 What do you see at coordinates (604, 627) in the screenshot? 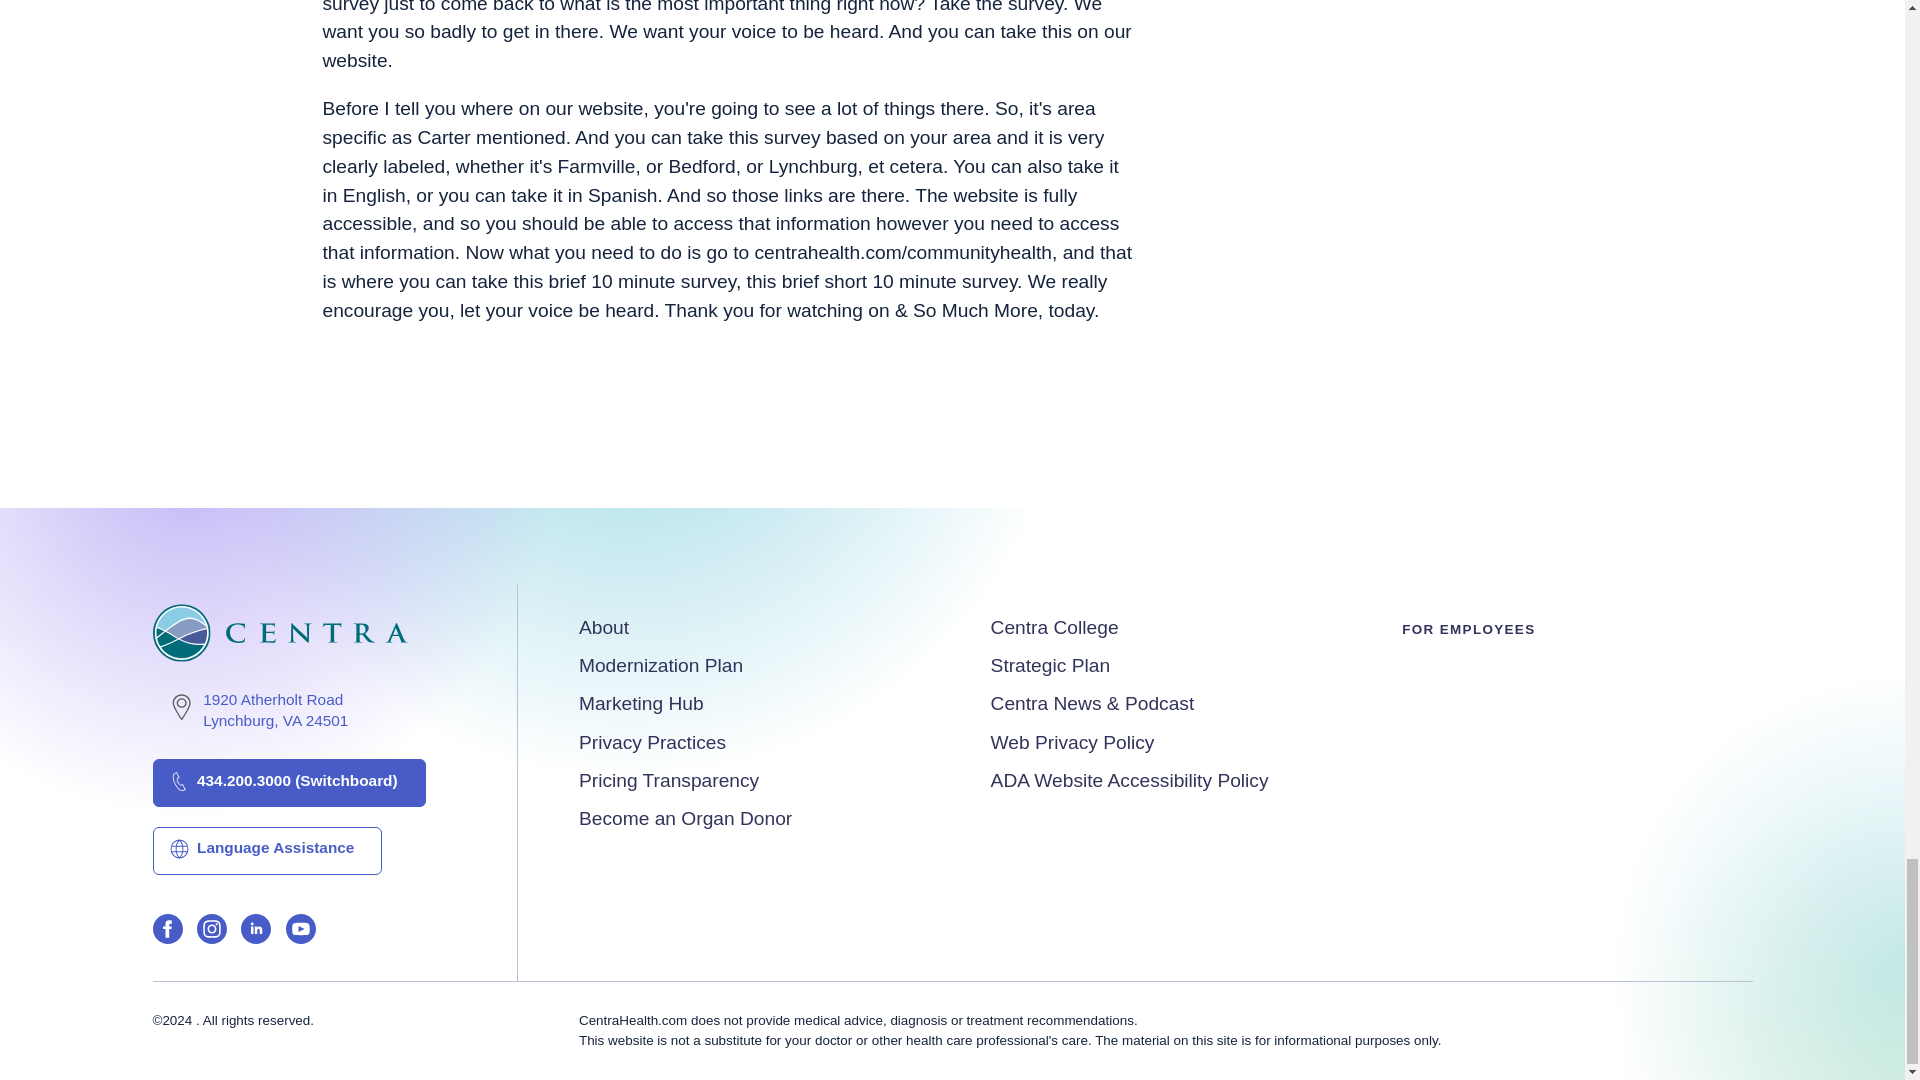
I see `About` at bounding box center [604, 627].